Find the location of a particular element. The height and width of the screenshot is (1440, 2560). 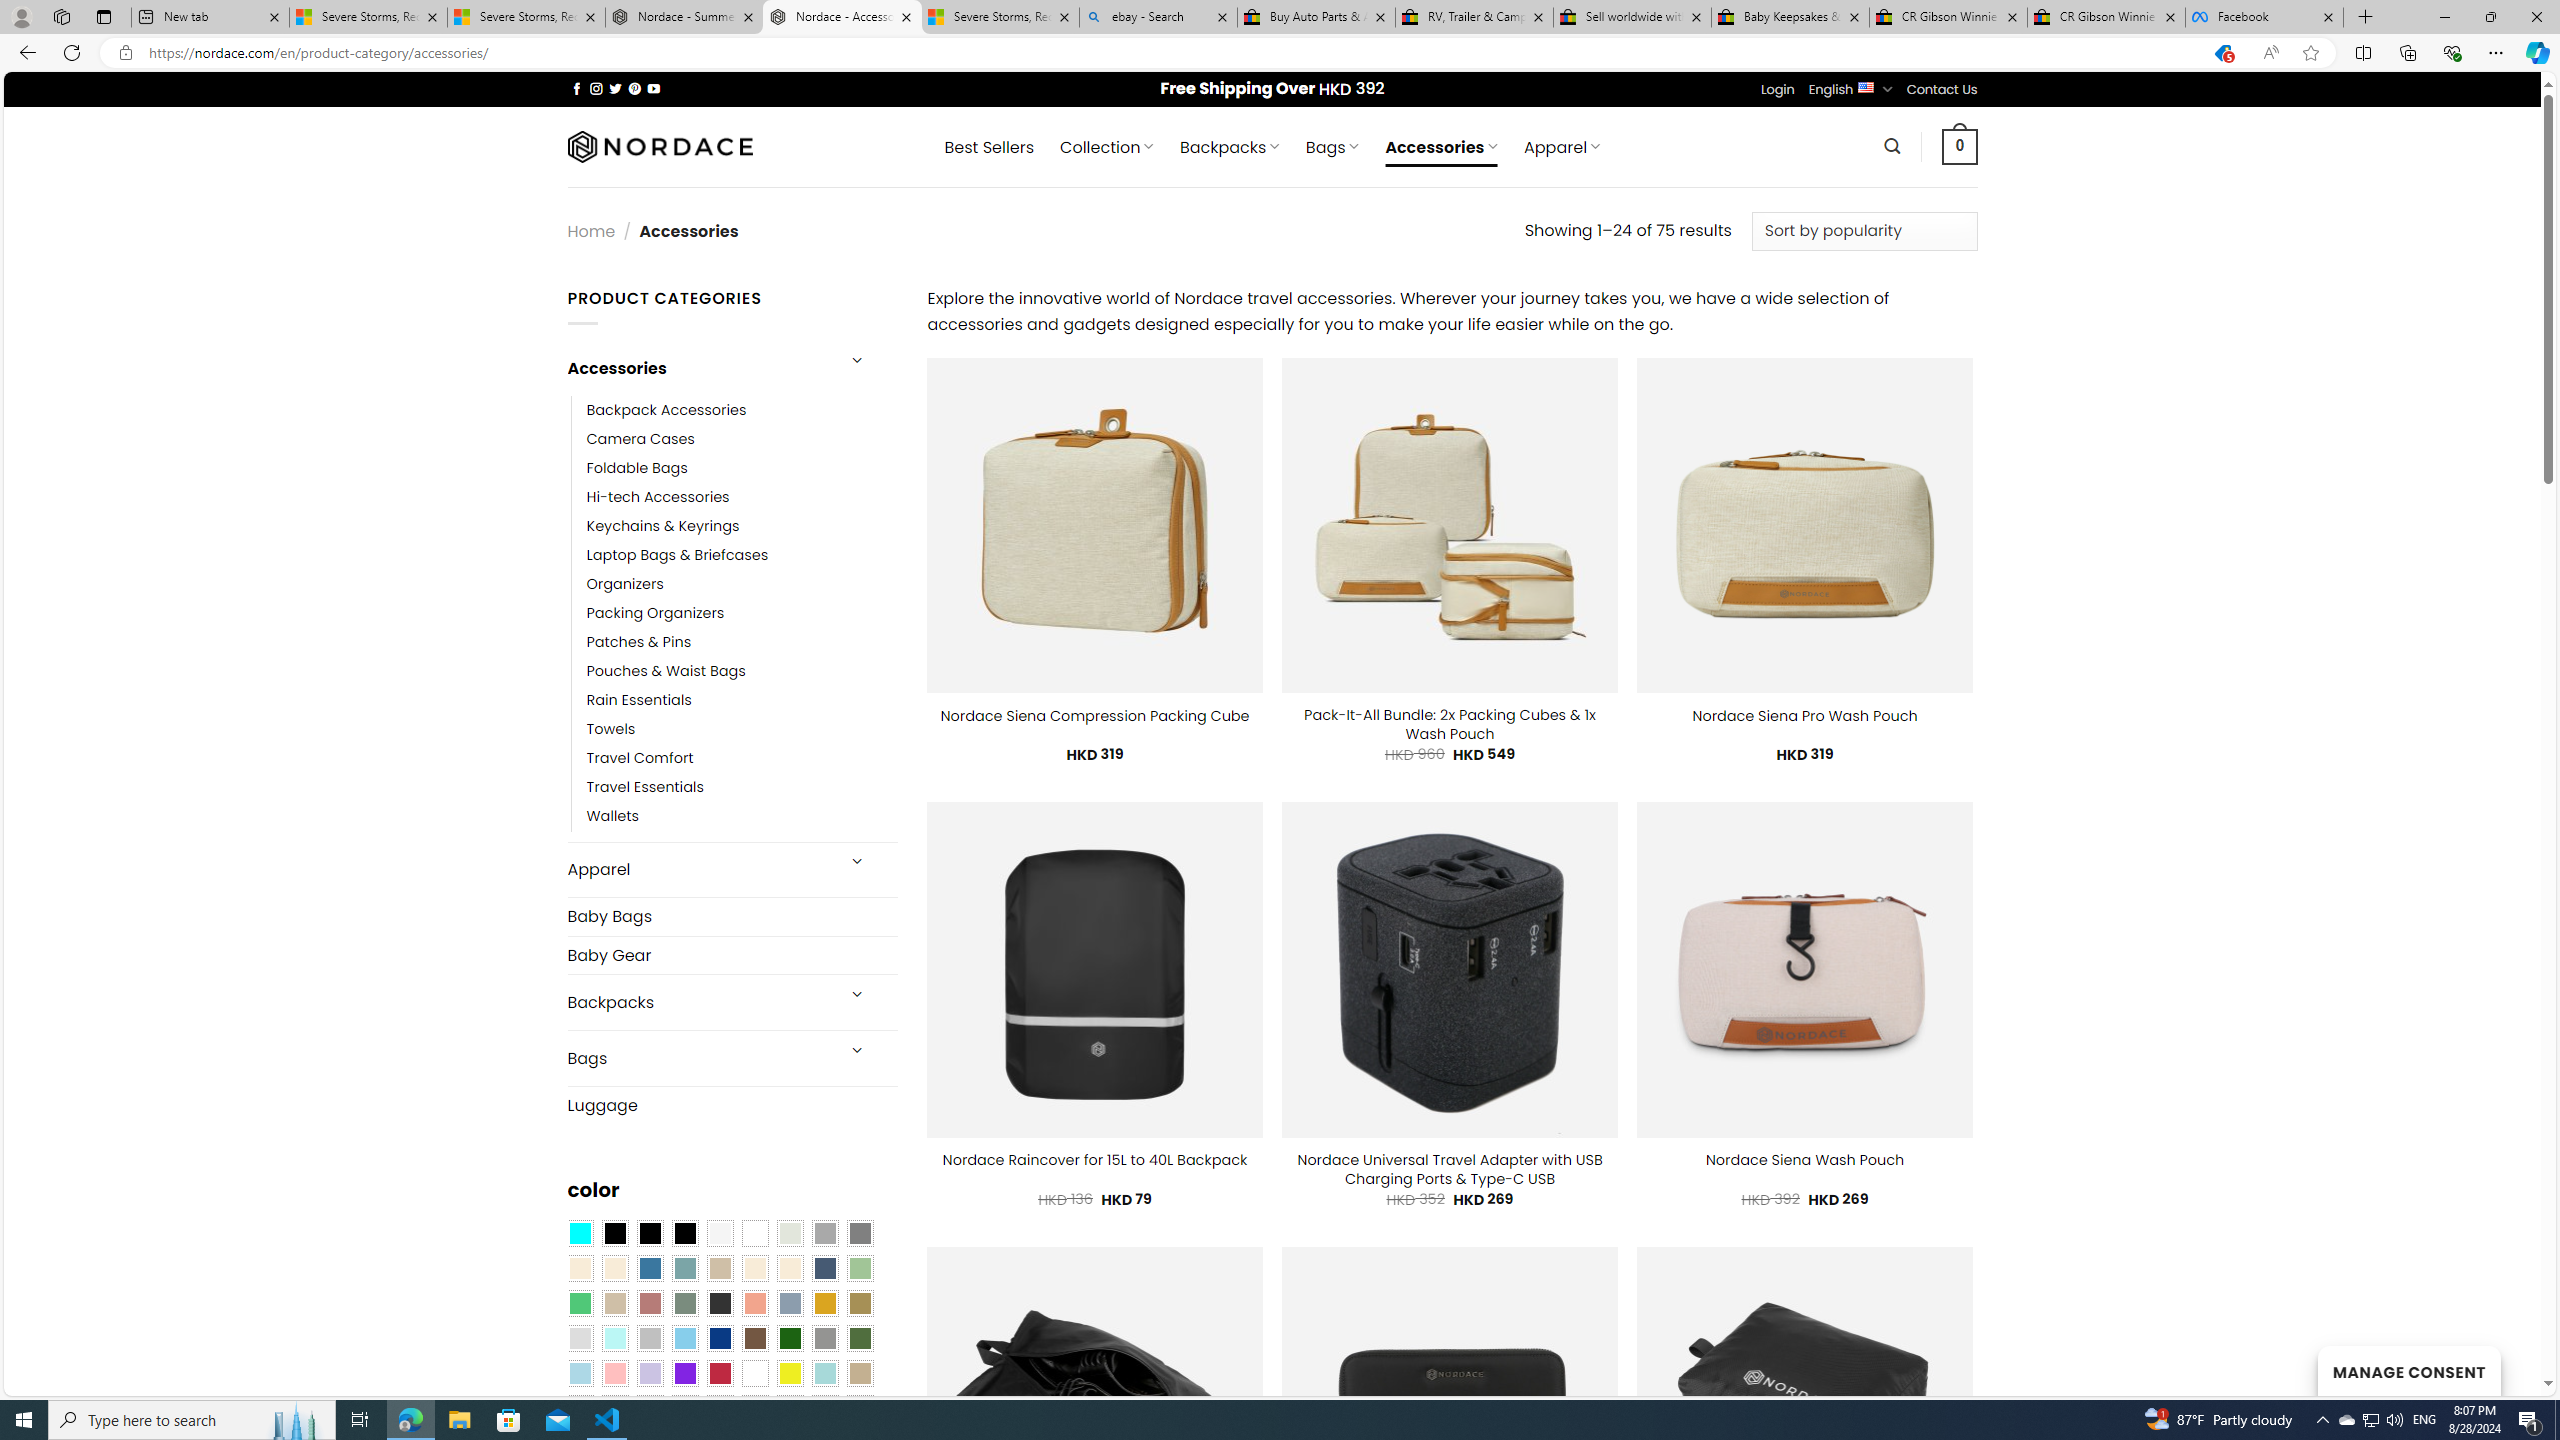

Aqua is located at coordinates (824, 1373).